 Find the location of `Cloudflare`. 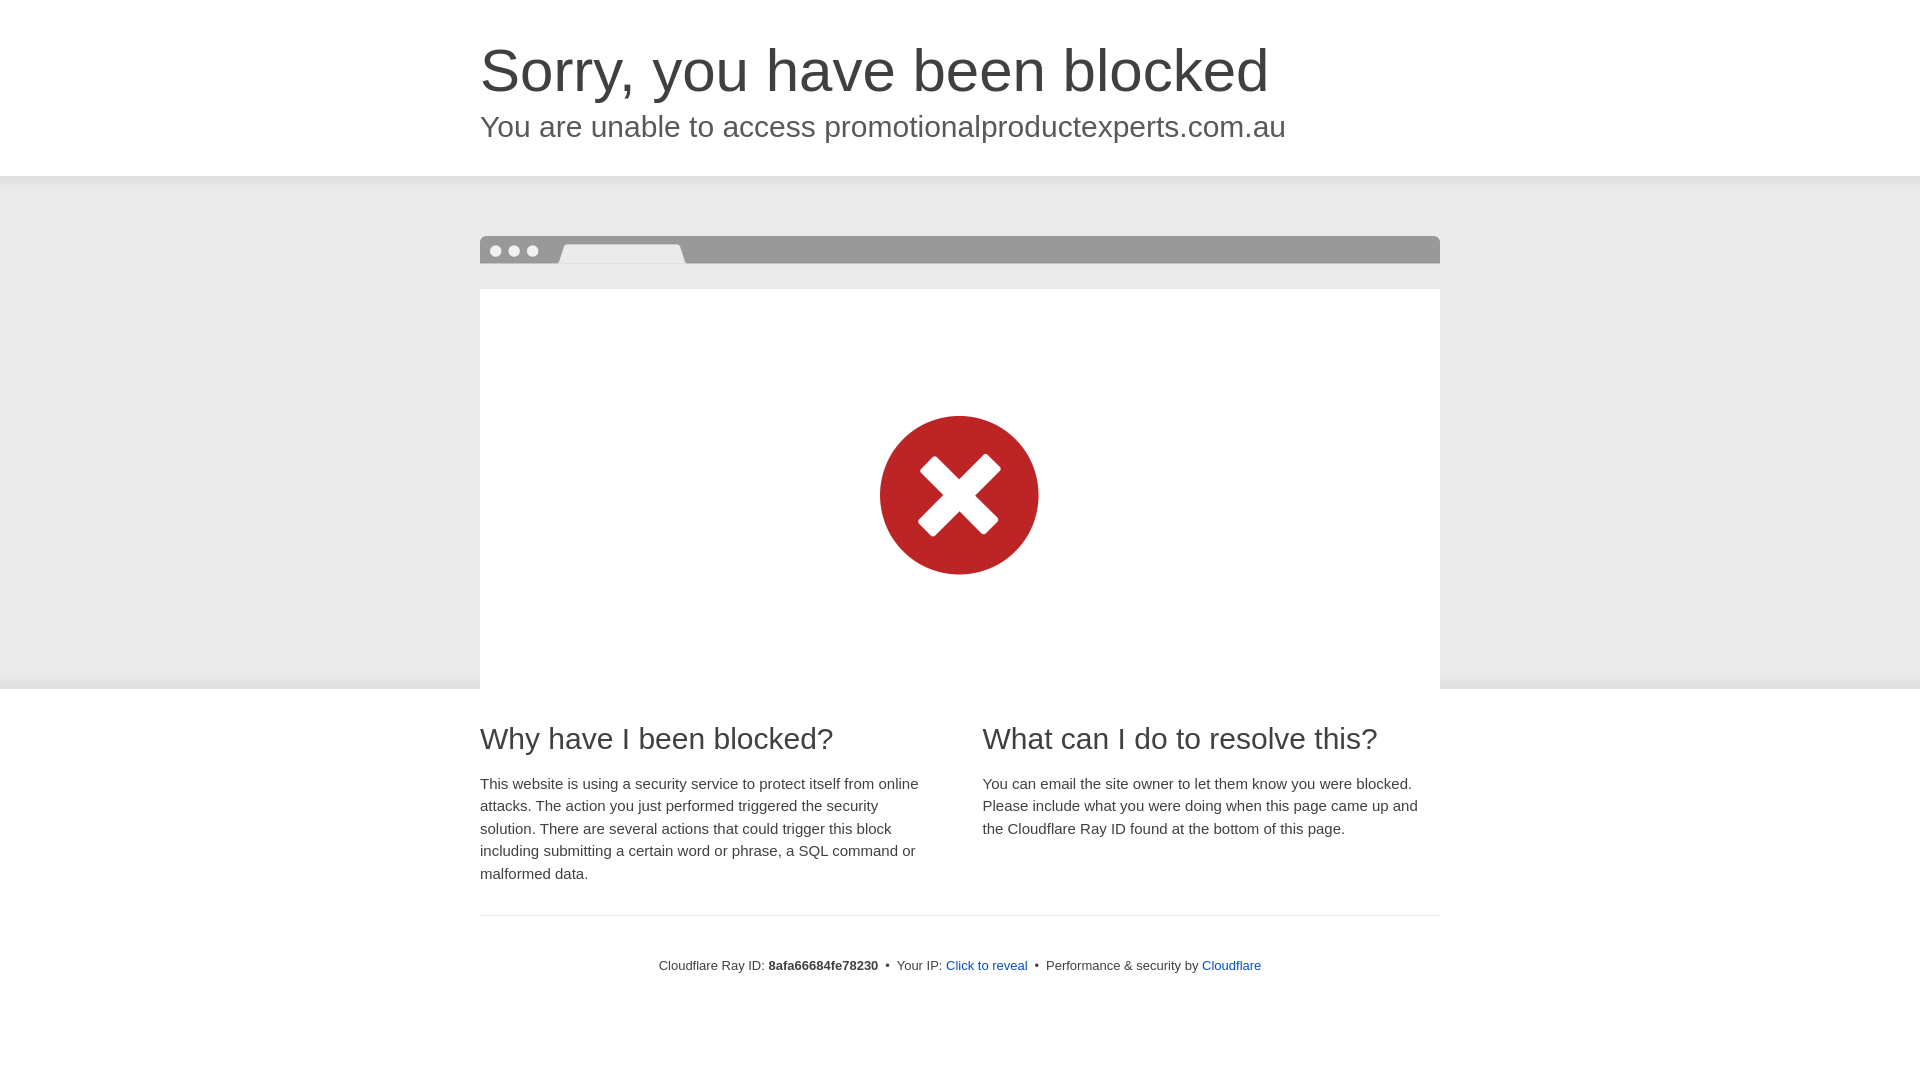

Cloudflare is located at coordinates (1231, 965).